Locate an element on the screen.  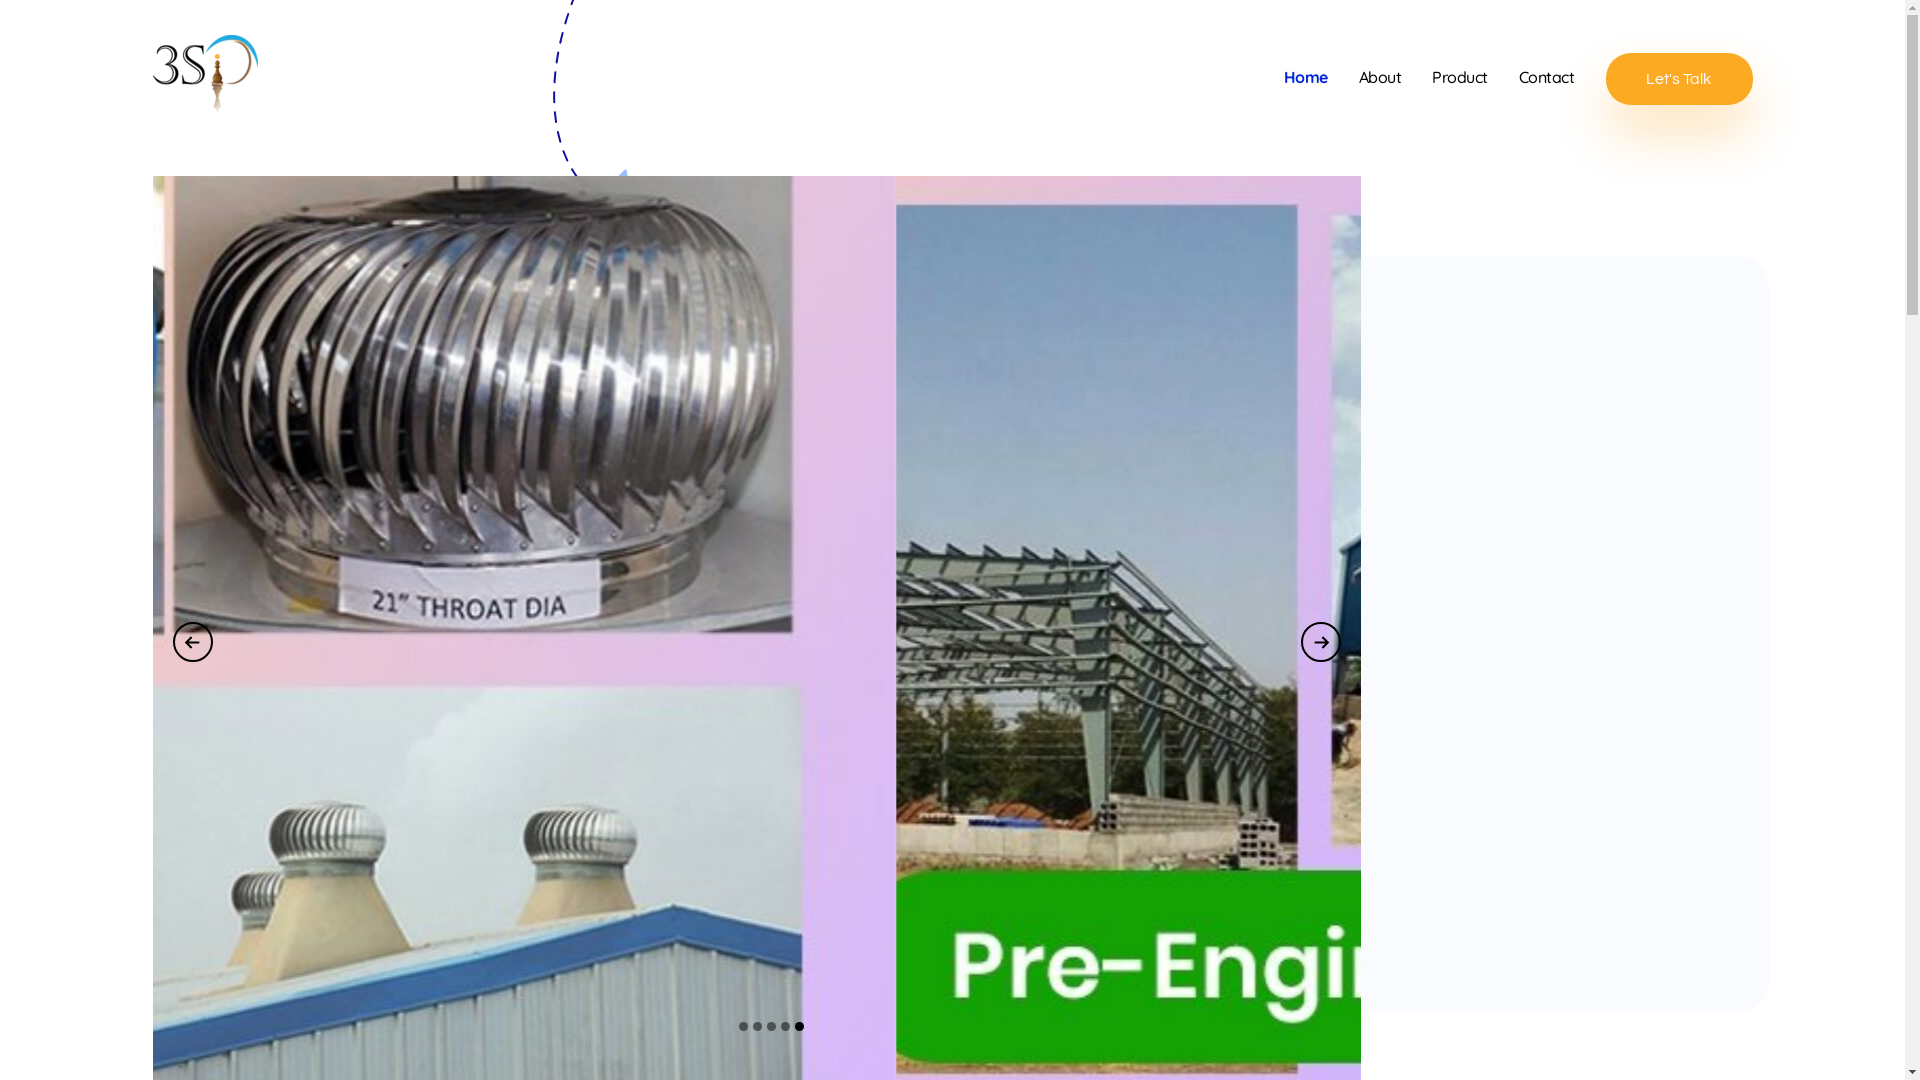
3si Steel is located at coordinates (204, 74).